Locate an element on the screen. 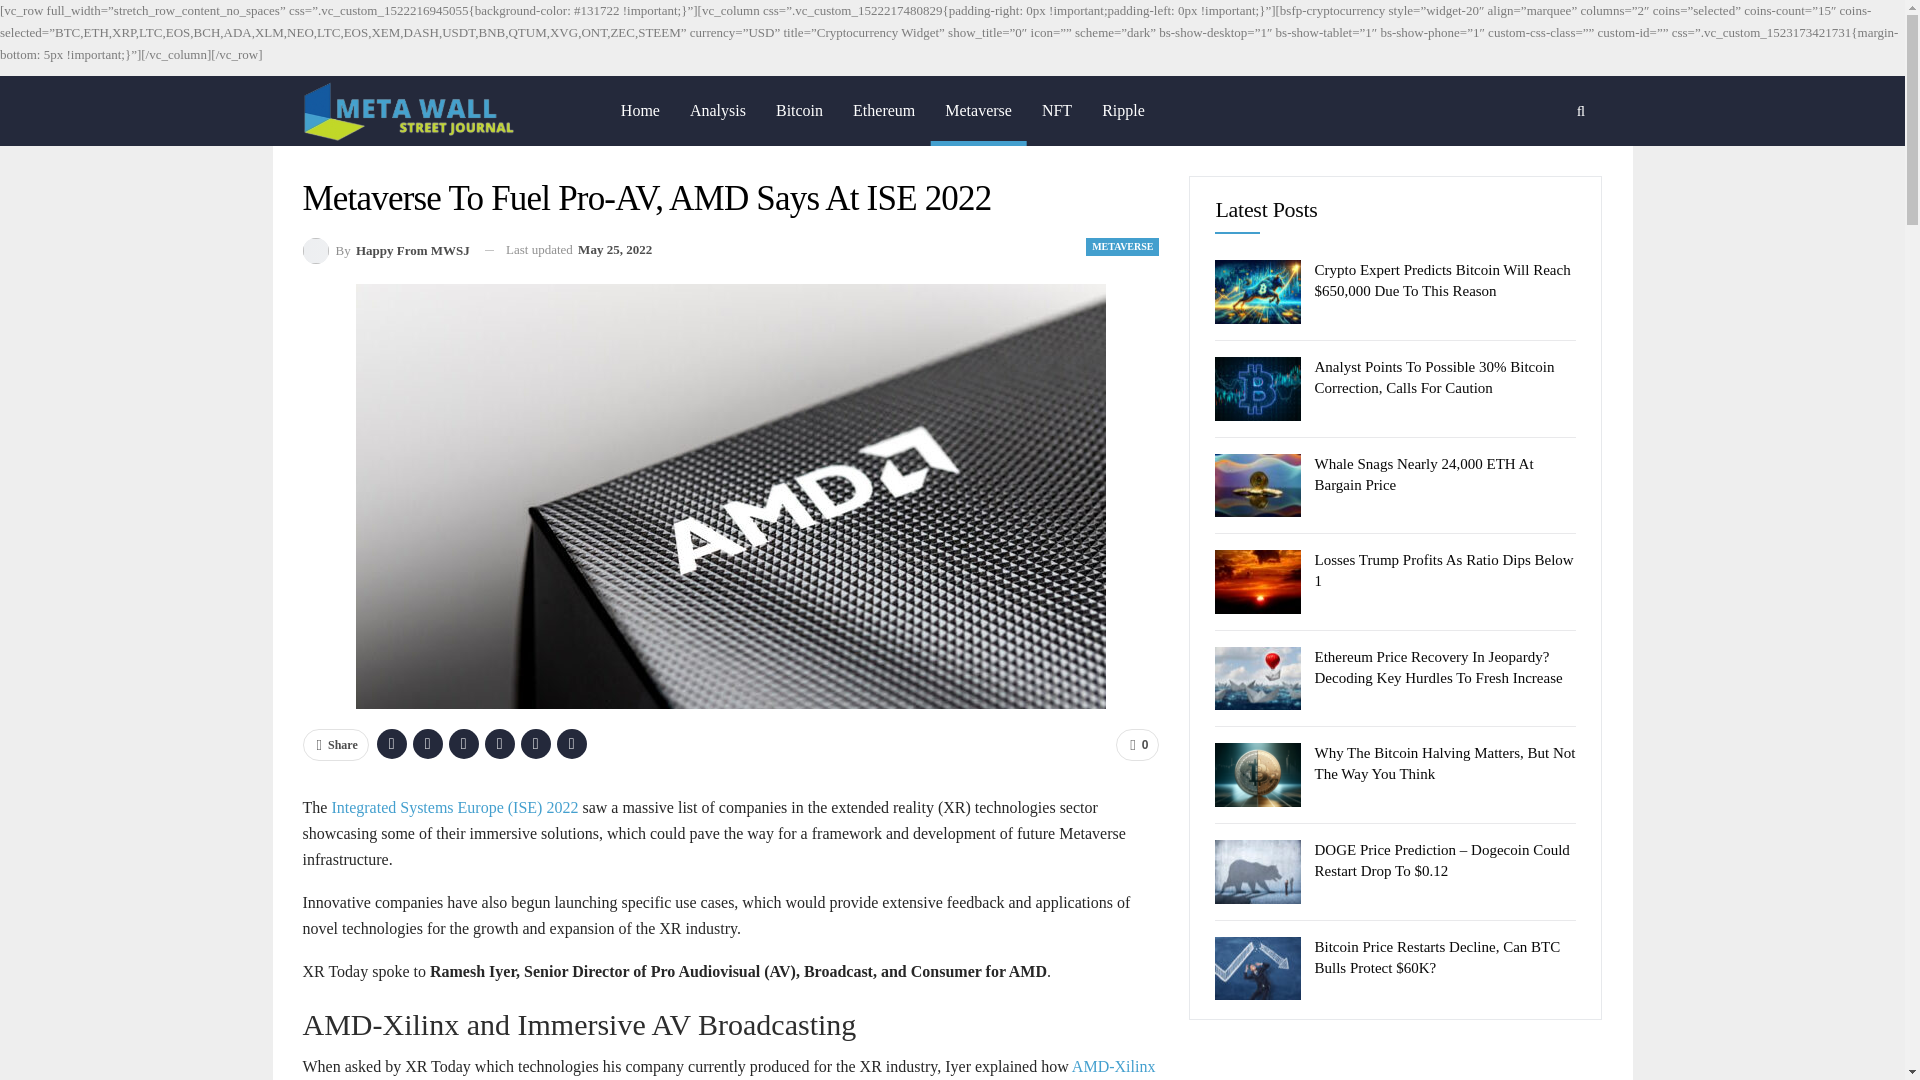 The width and height of the screenshot is (1920, 1080). Bitcoin is located at coordinates (798, 110).